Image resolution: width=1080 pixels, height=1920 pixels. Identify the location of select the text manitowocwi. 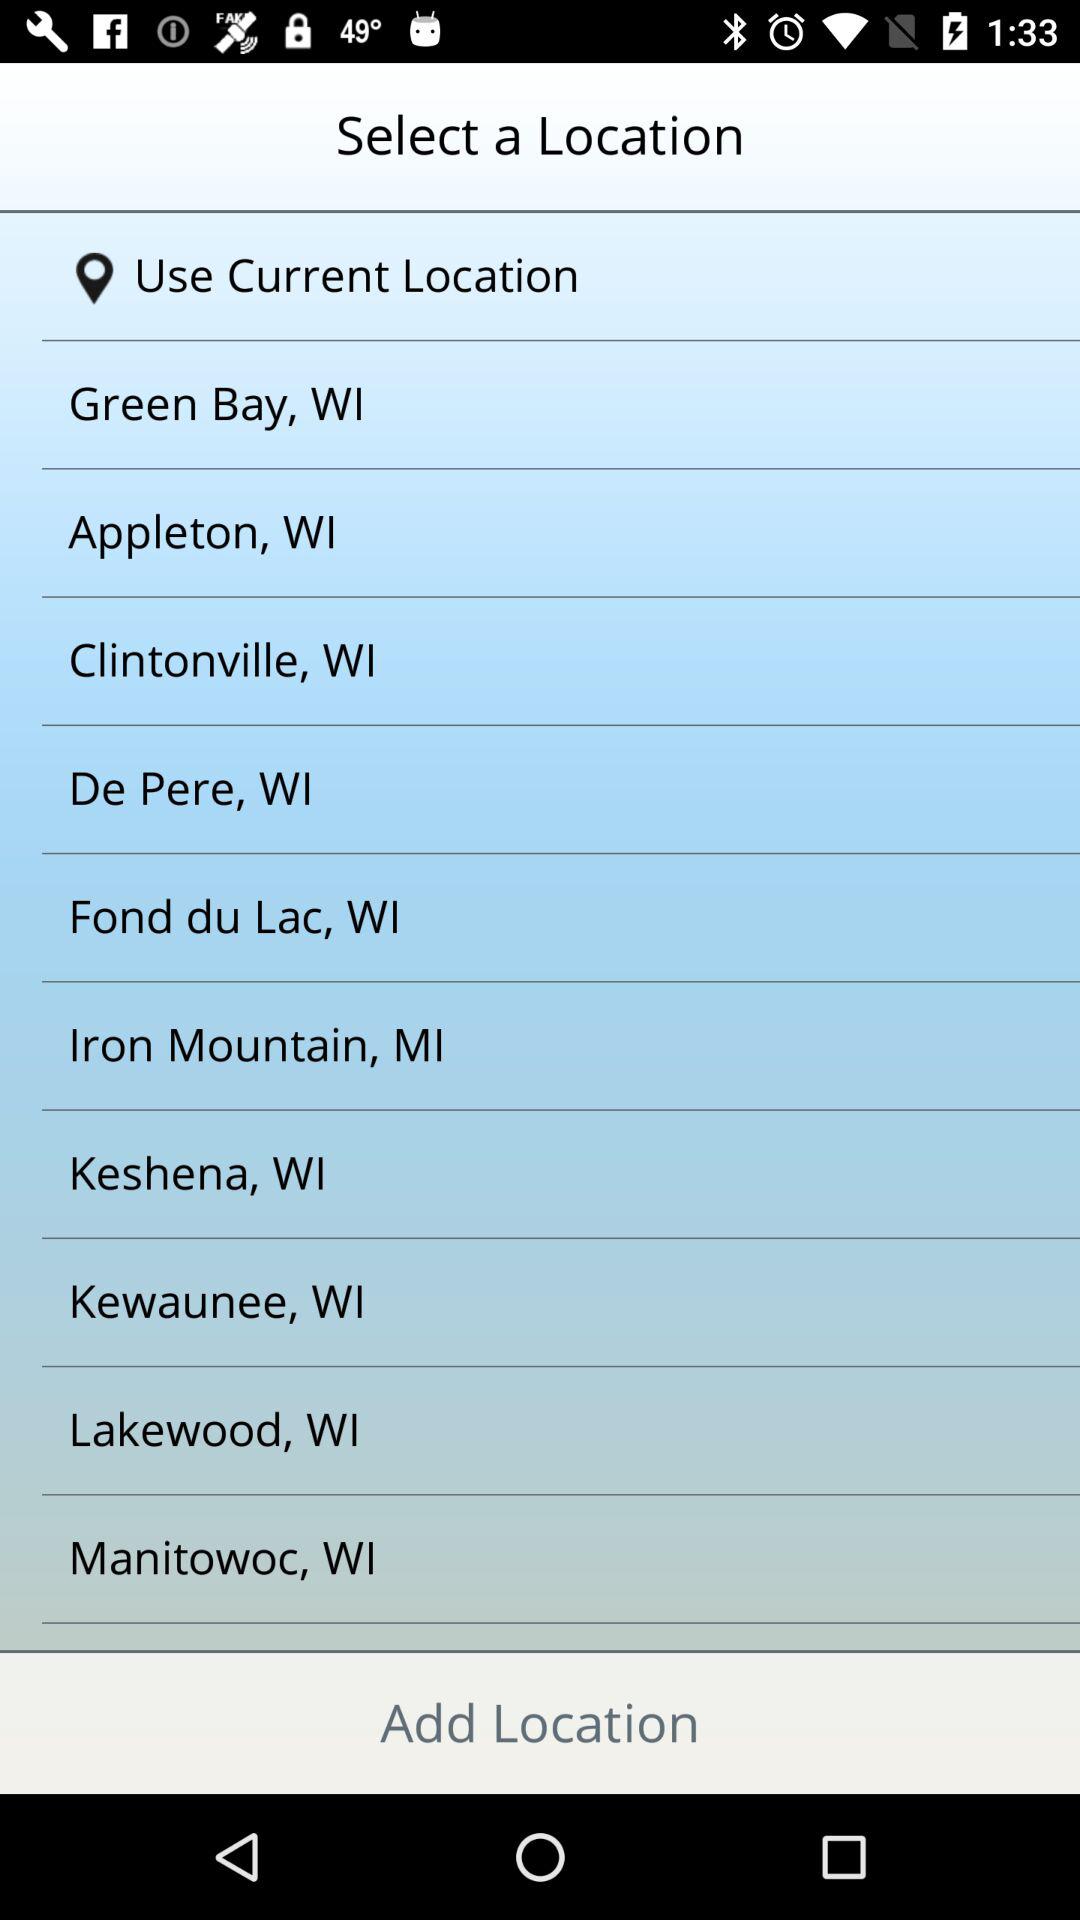
(515, 1558).